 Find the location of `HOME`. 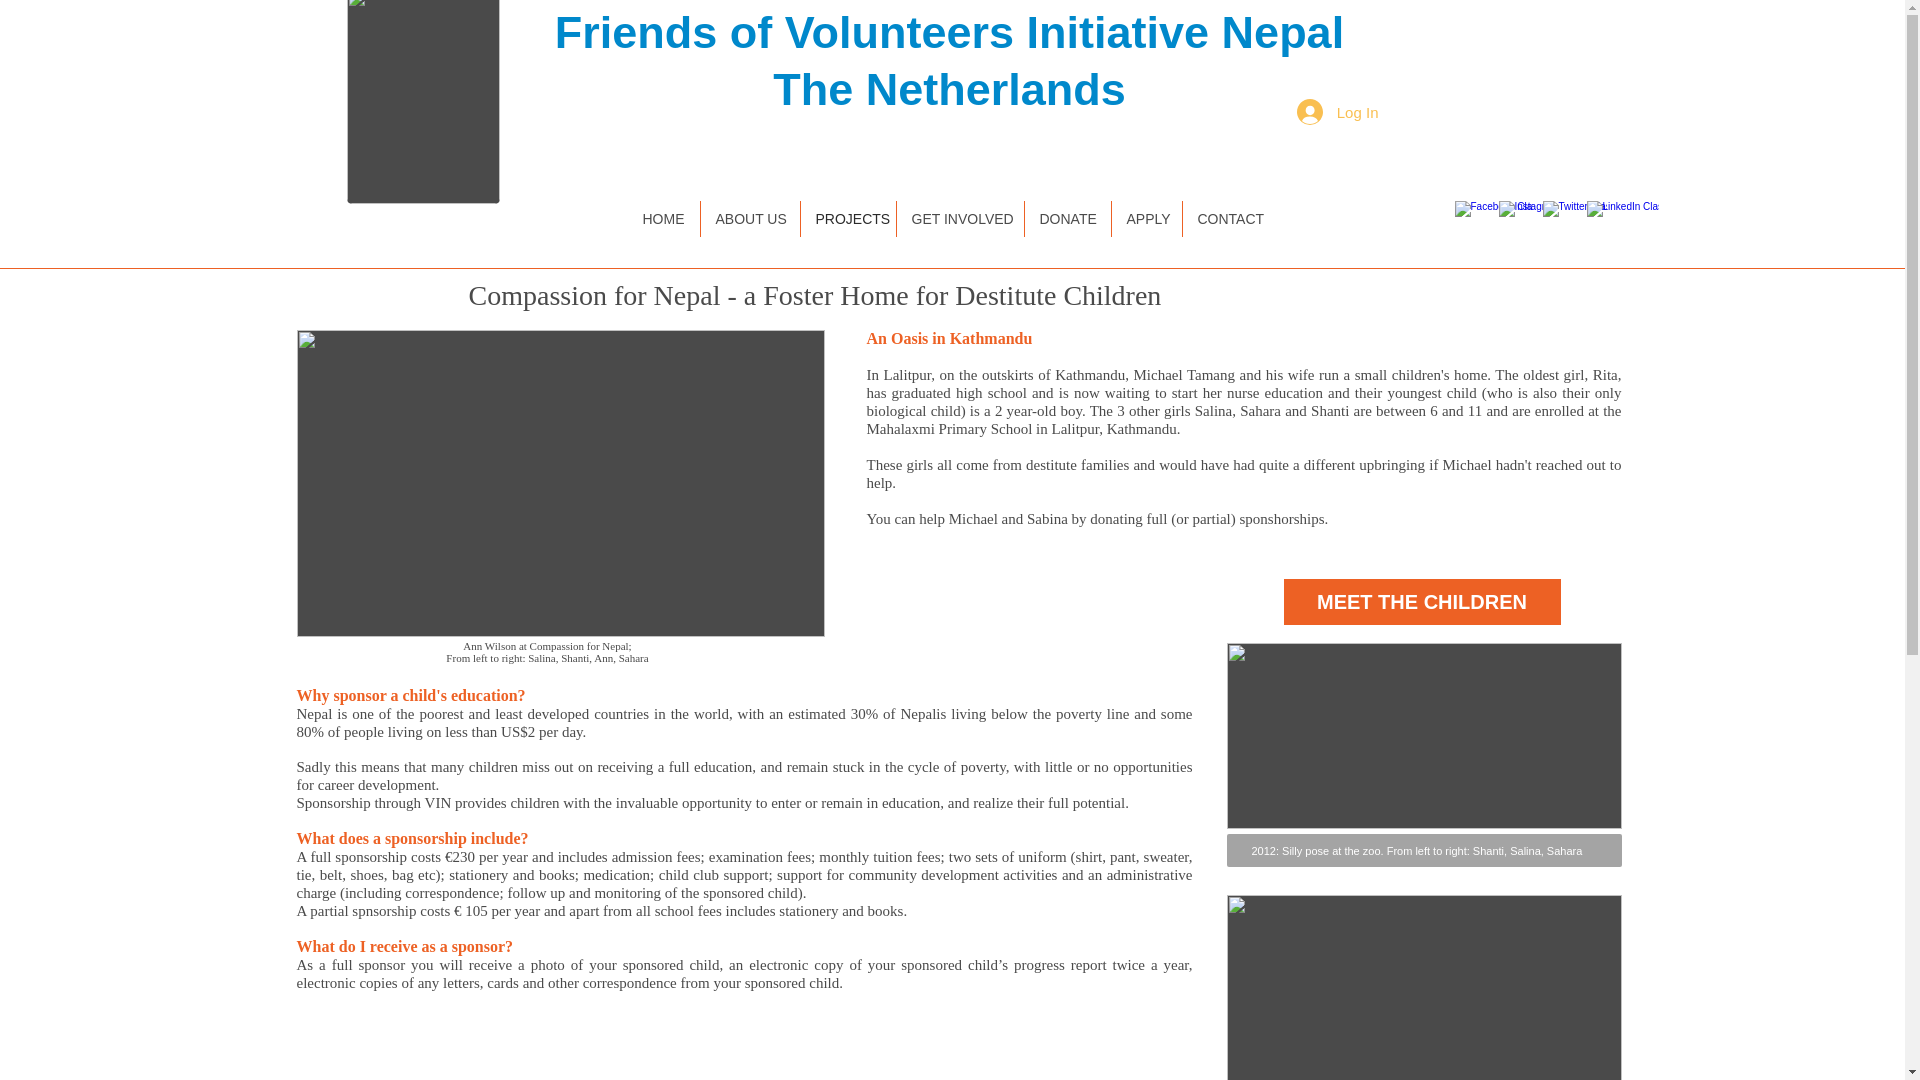

HOME is located at coordinates (664, 218).